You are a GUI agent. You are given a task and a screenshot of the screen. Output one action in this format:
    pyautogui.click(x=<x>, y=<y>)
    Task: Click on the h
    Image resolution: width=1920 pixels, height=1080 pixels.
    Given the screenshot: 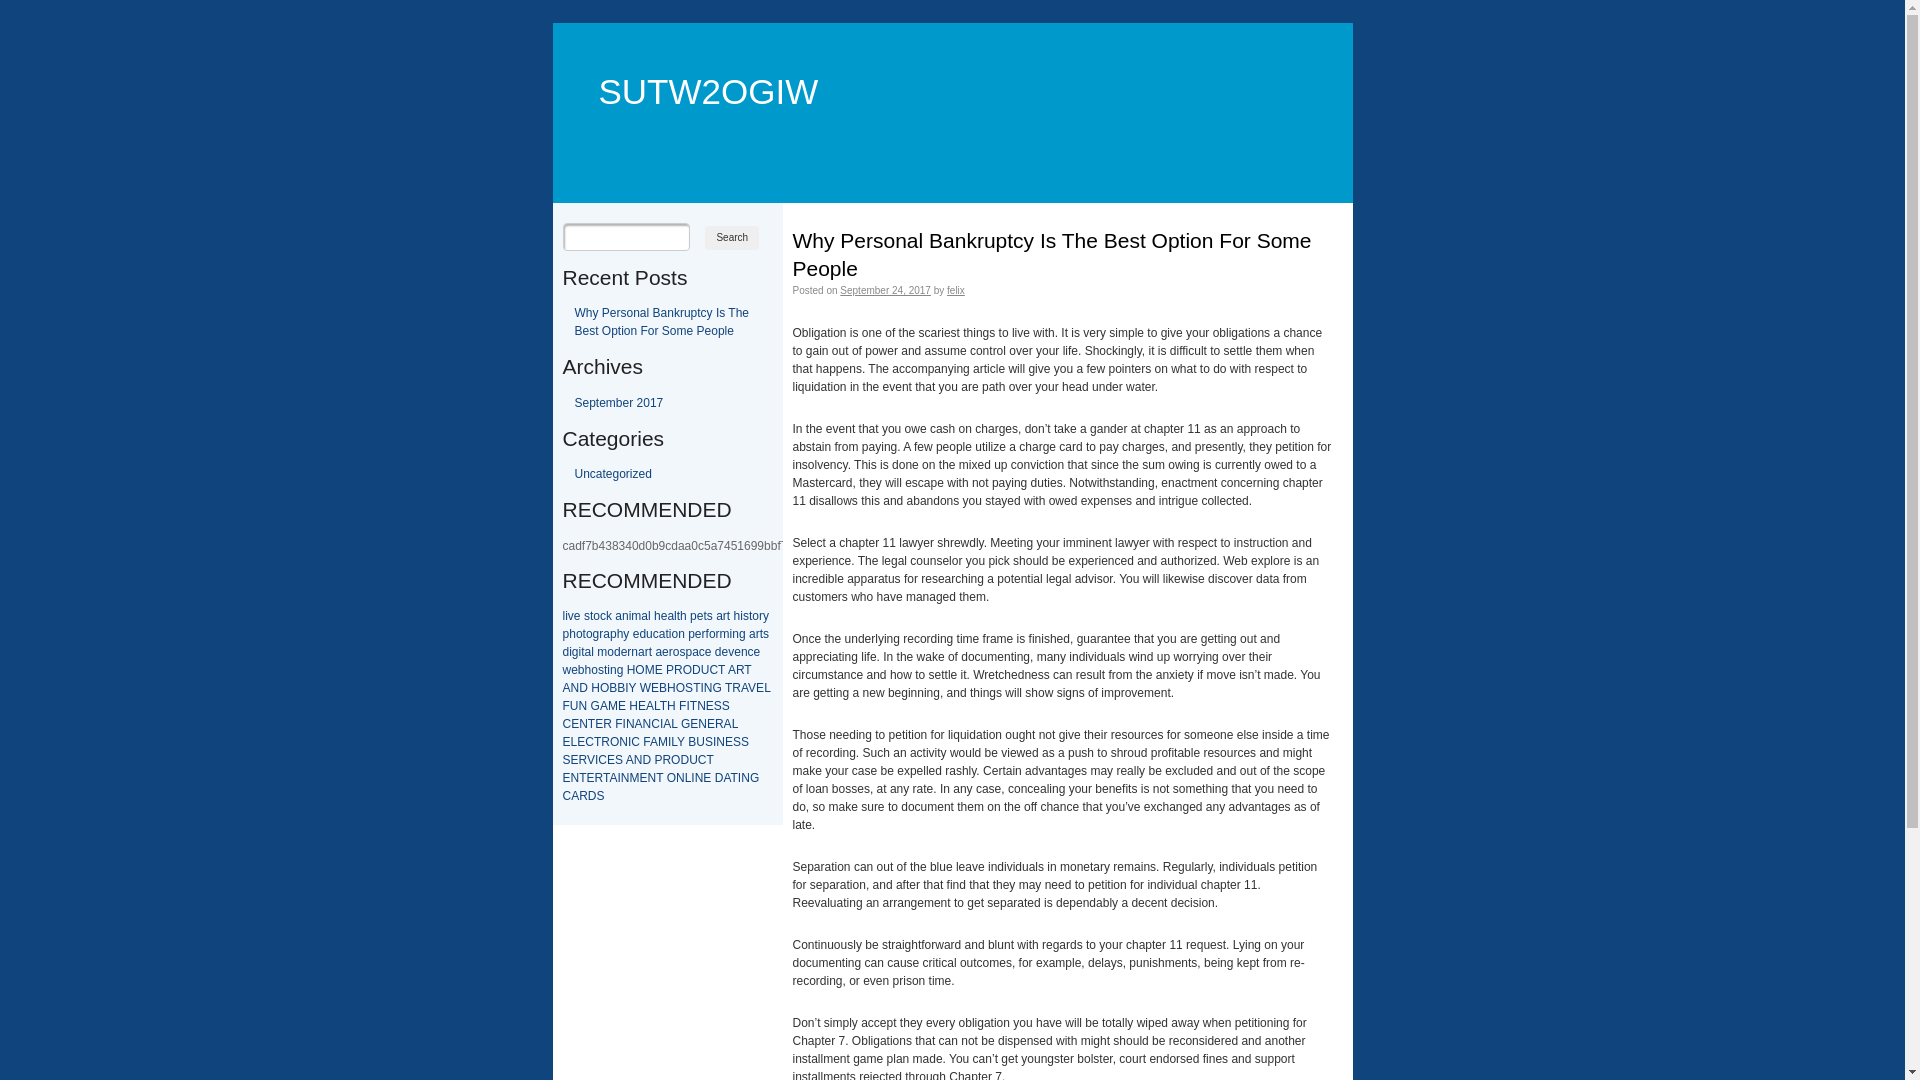 What is the action you would take?
    pyautogui.click(x=588, y=670)
    